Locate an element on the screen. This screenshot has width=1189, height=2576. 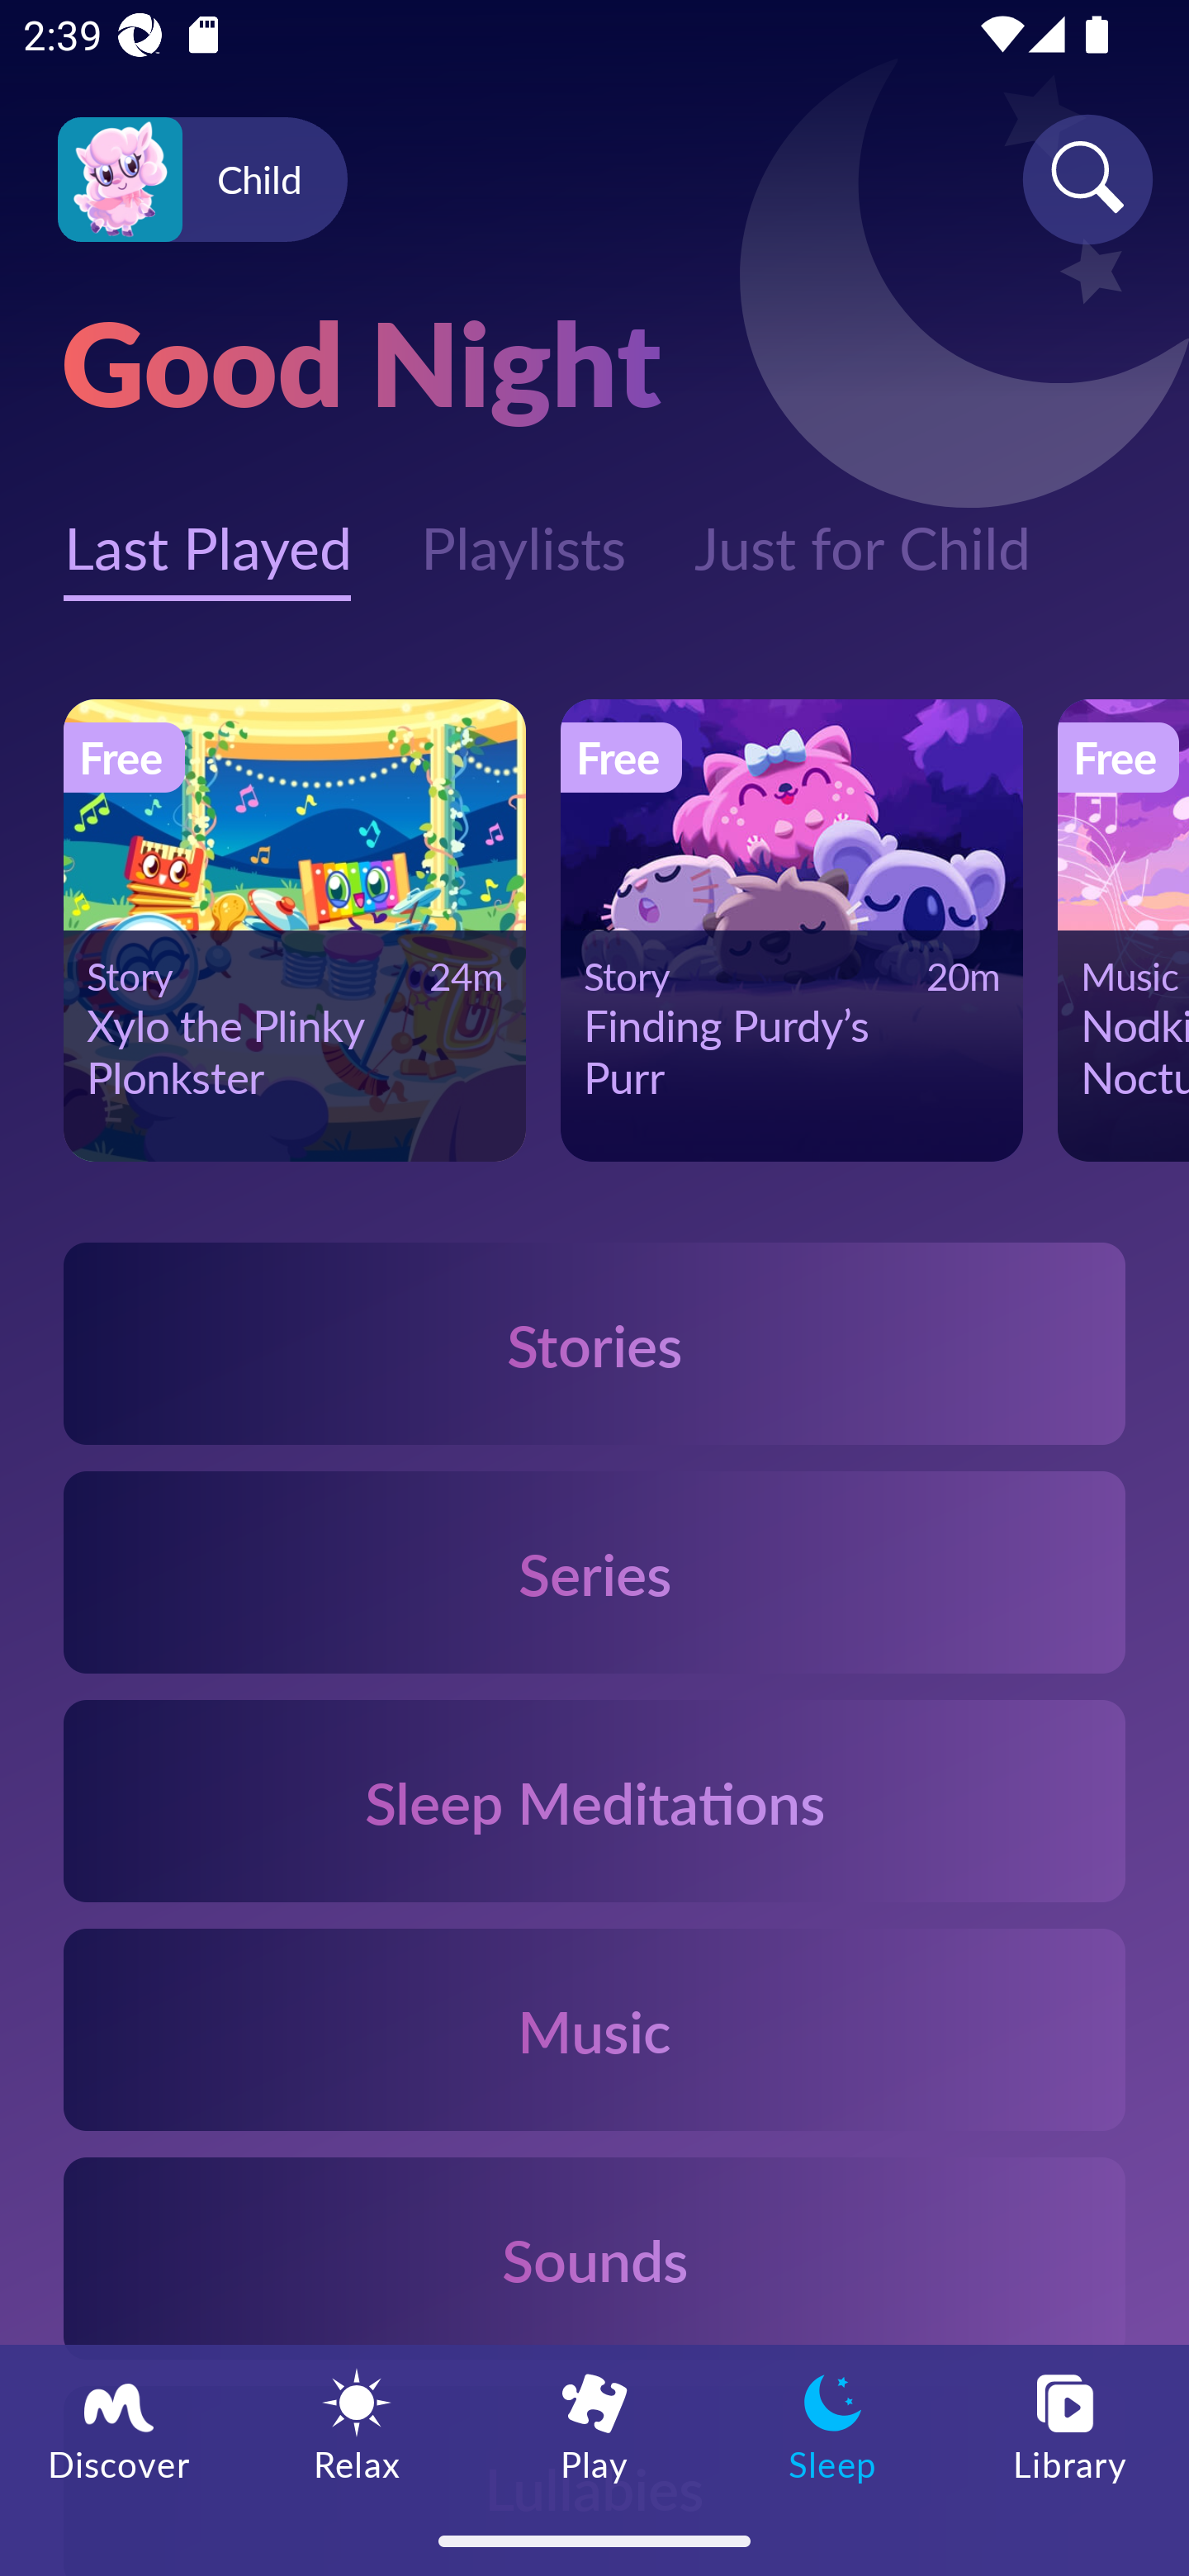
Sleep Meditations is located at coordinates (594, 1802).